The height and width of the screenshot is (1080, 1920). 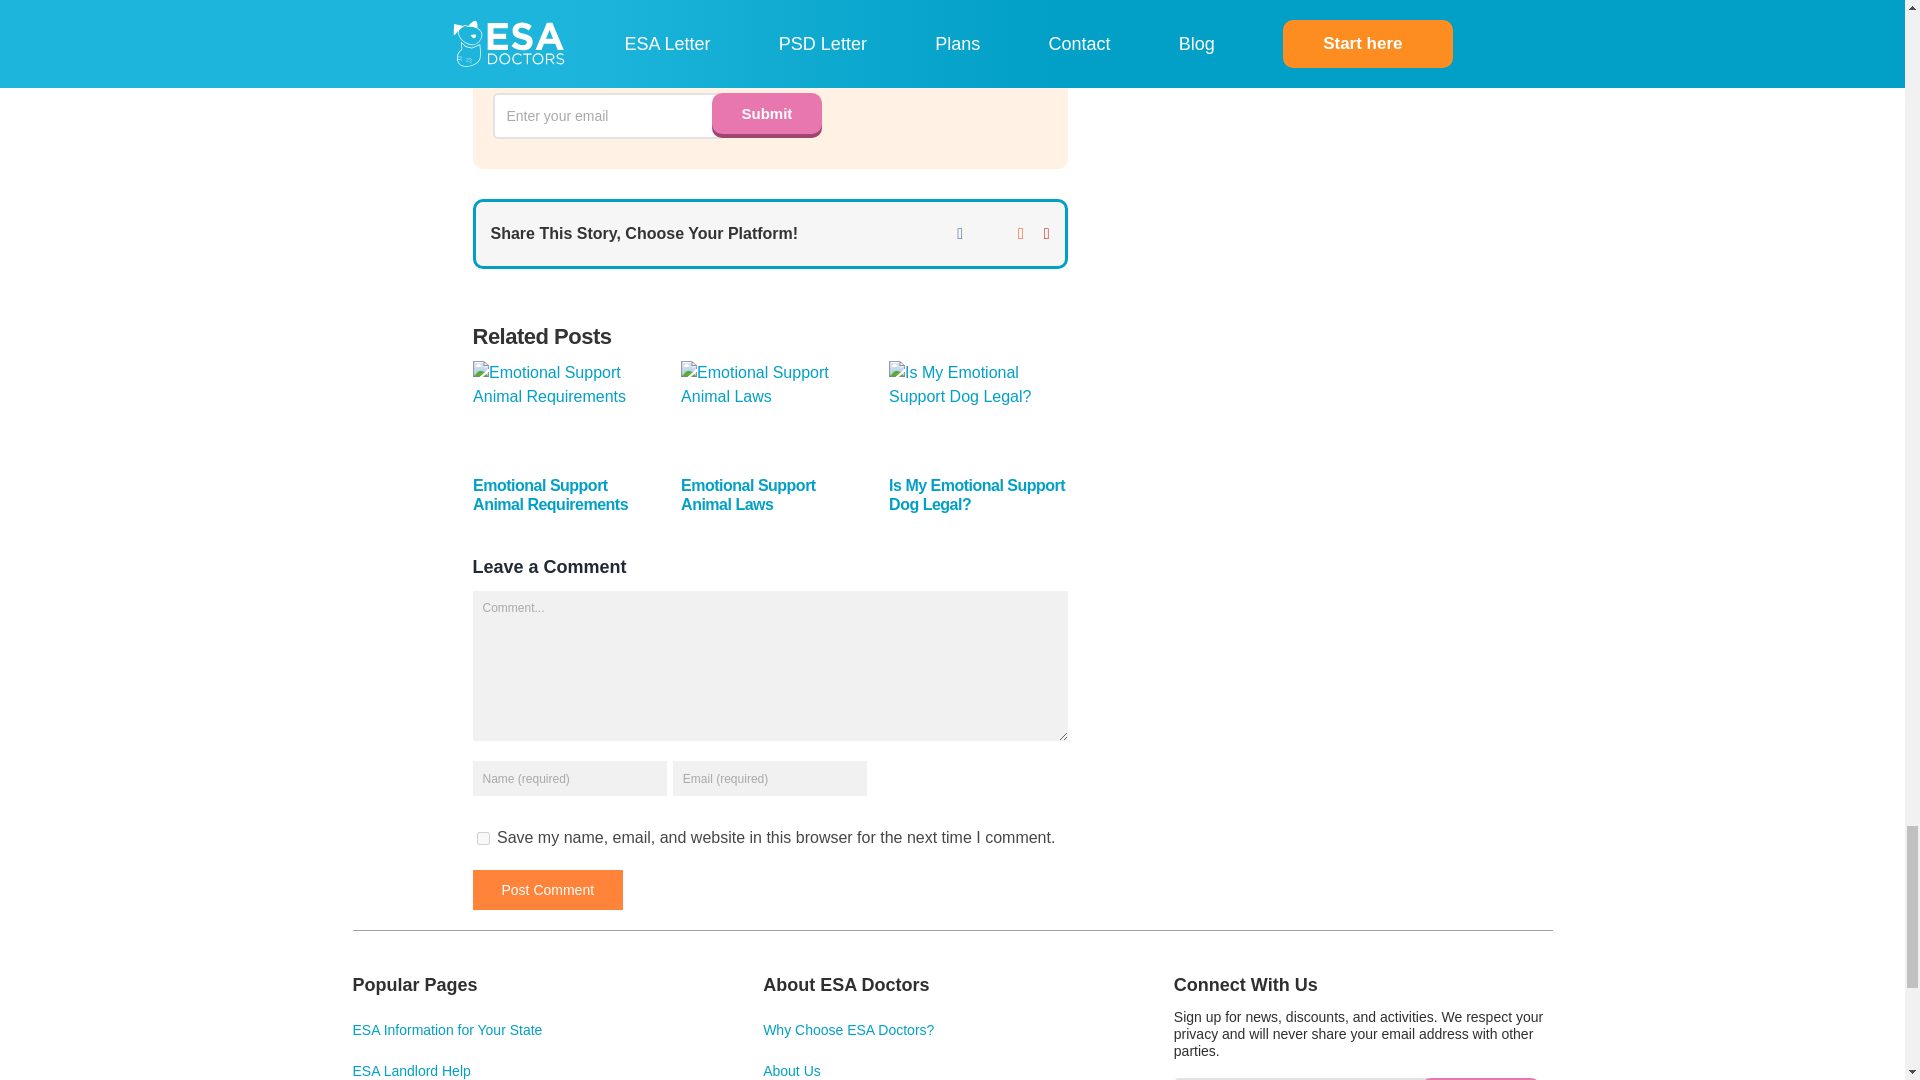 What do you see at coordinates (1480, 1078) in the screenshot?
I see `Submit` at bounding box center [1480, 1078].